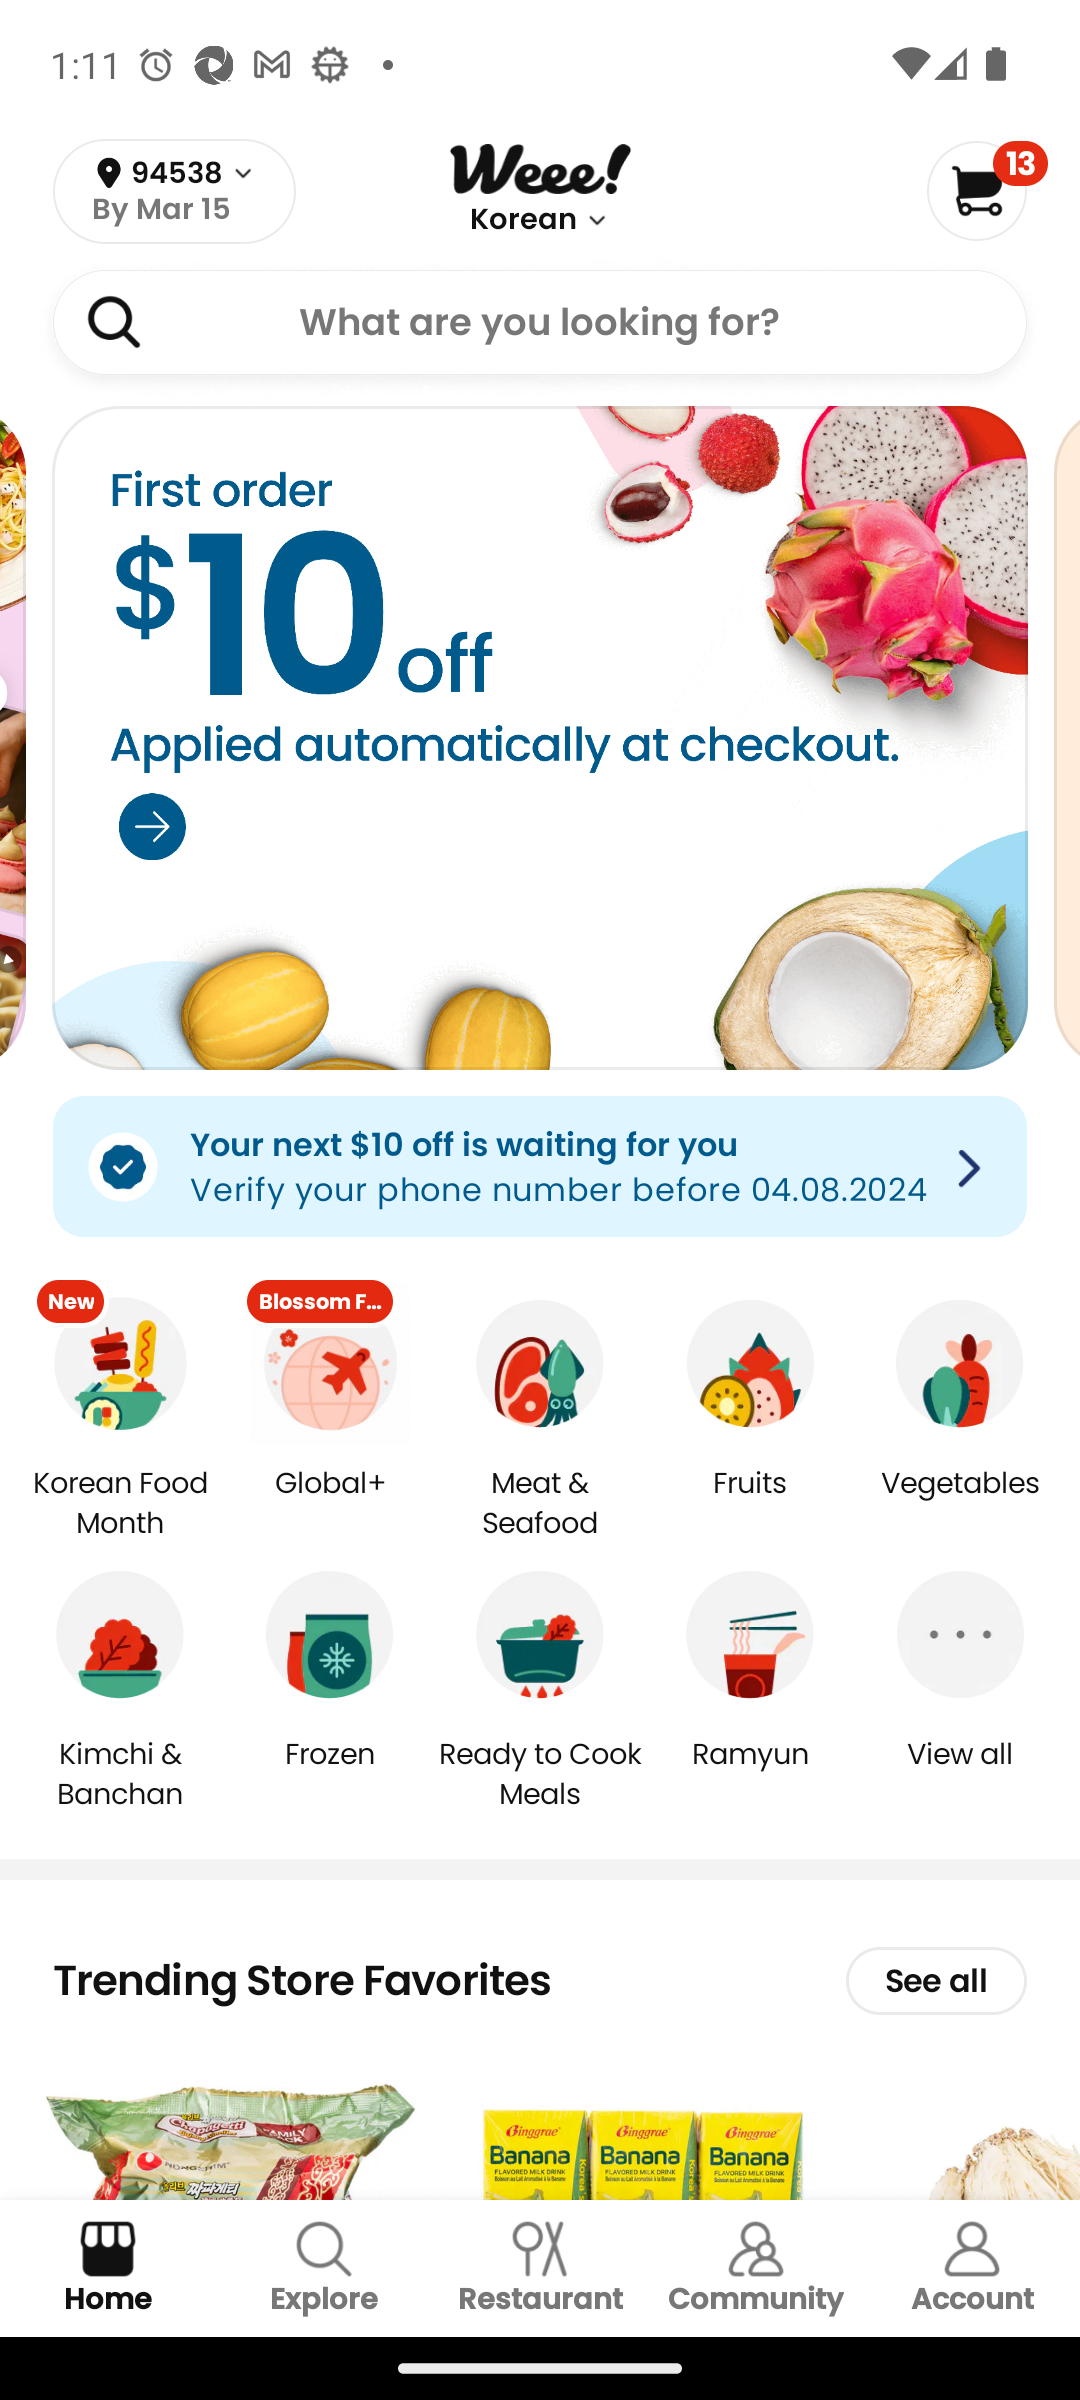  I want to click on Vegetables, so click(960, 1504).